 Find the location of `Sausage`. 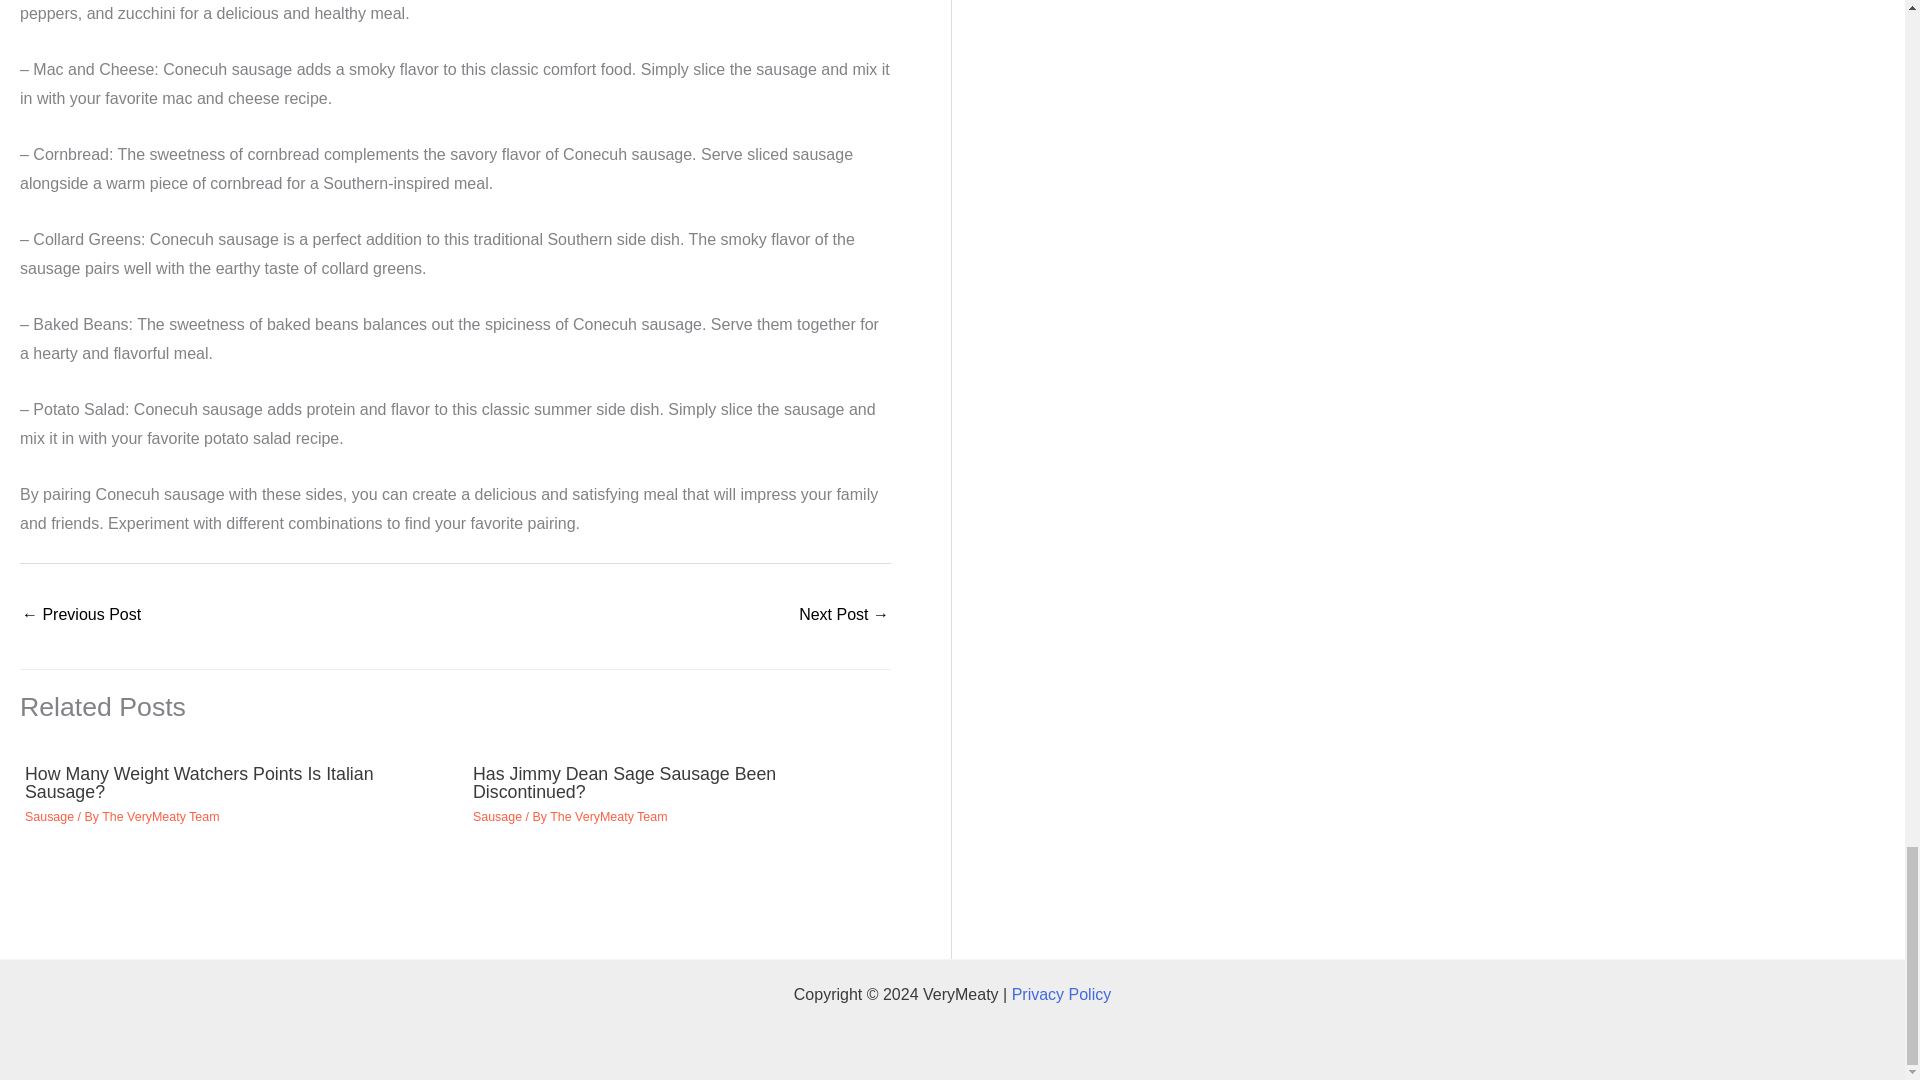

Sausage is located at coordinates (49, 817).